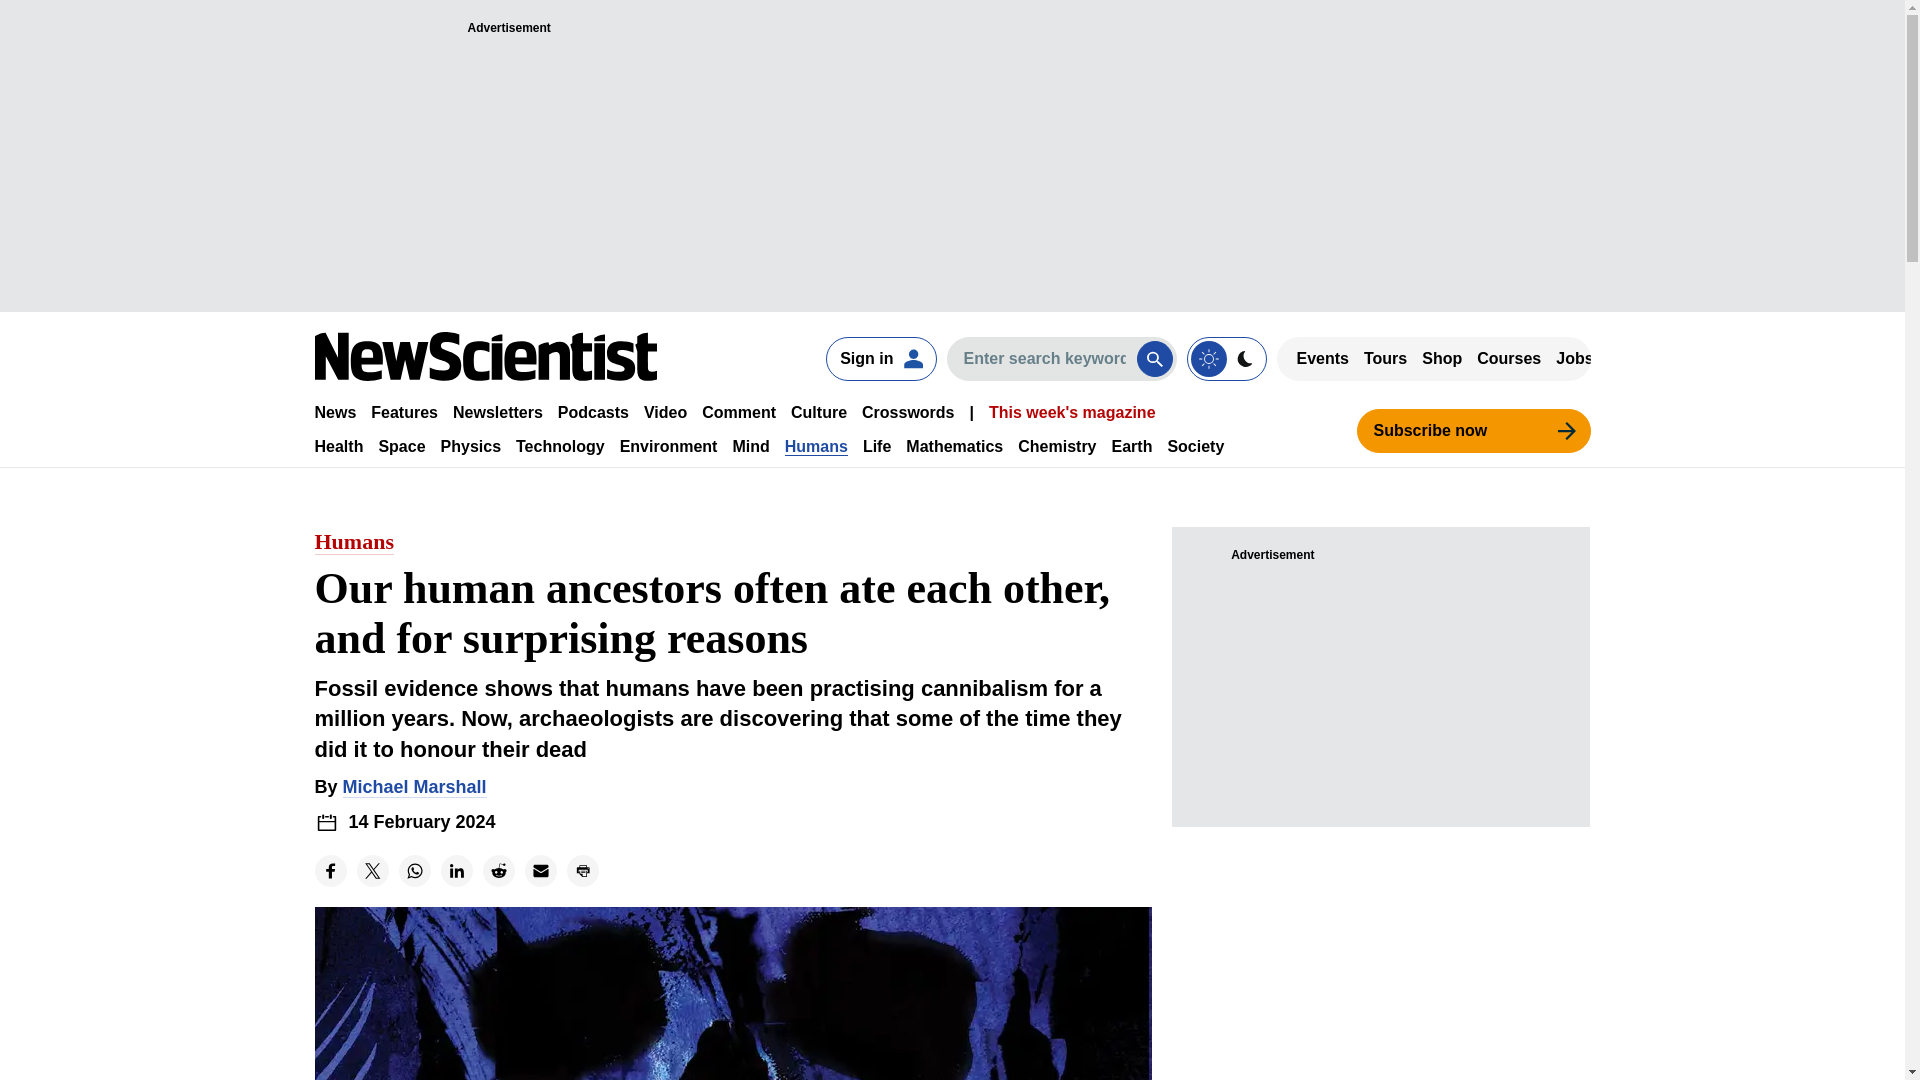 This screenshot has width=1920, height=1080. What do you see at coordinates (326, 822) in the screenshot?
I see `Calendar icon` at bounding box center [326, 822].